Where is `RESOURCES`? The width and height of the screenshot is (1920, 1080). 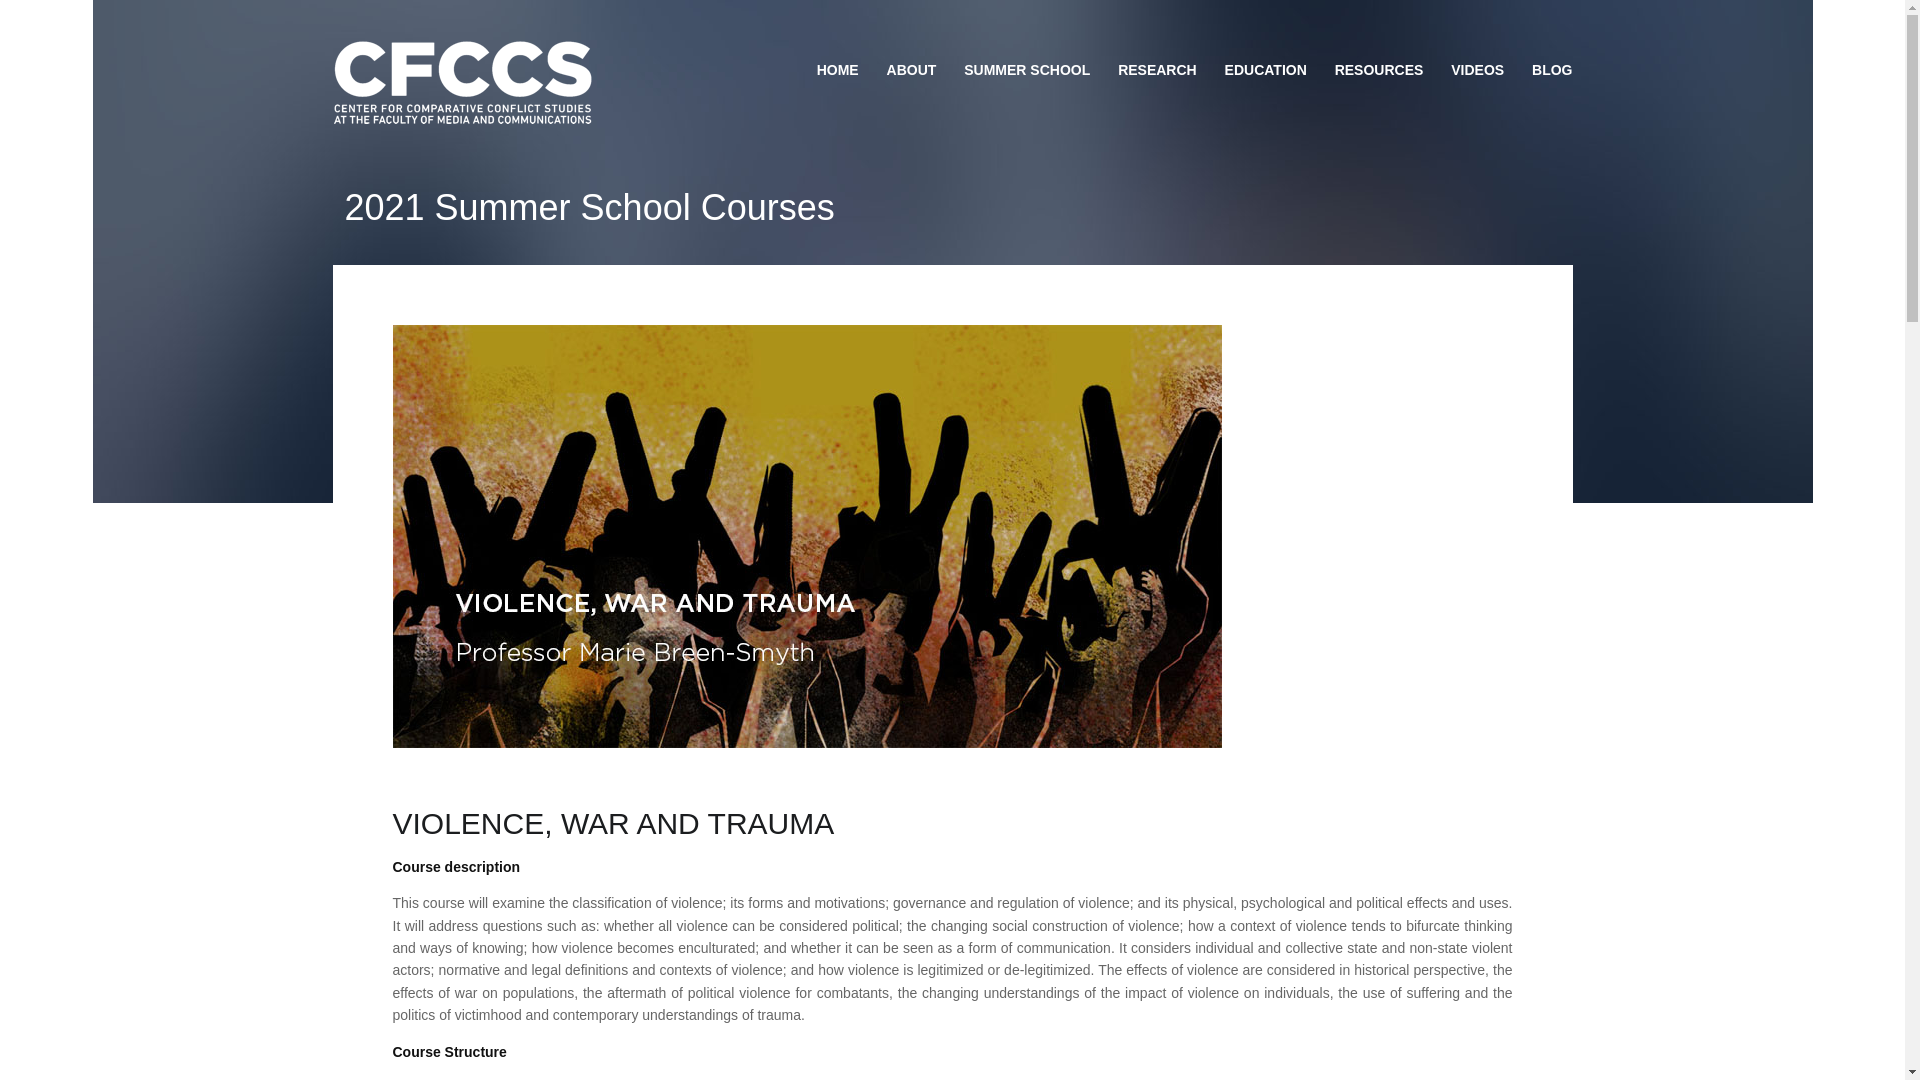 RESOURCES is located at coordinates (1379, 70).